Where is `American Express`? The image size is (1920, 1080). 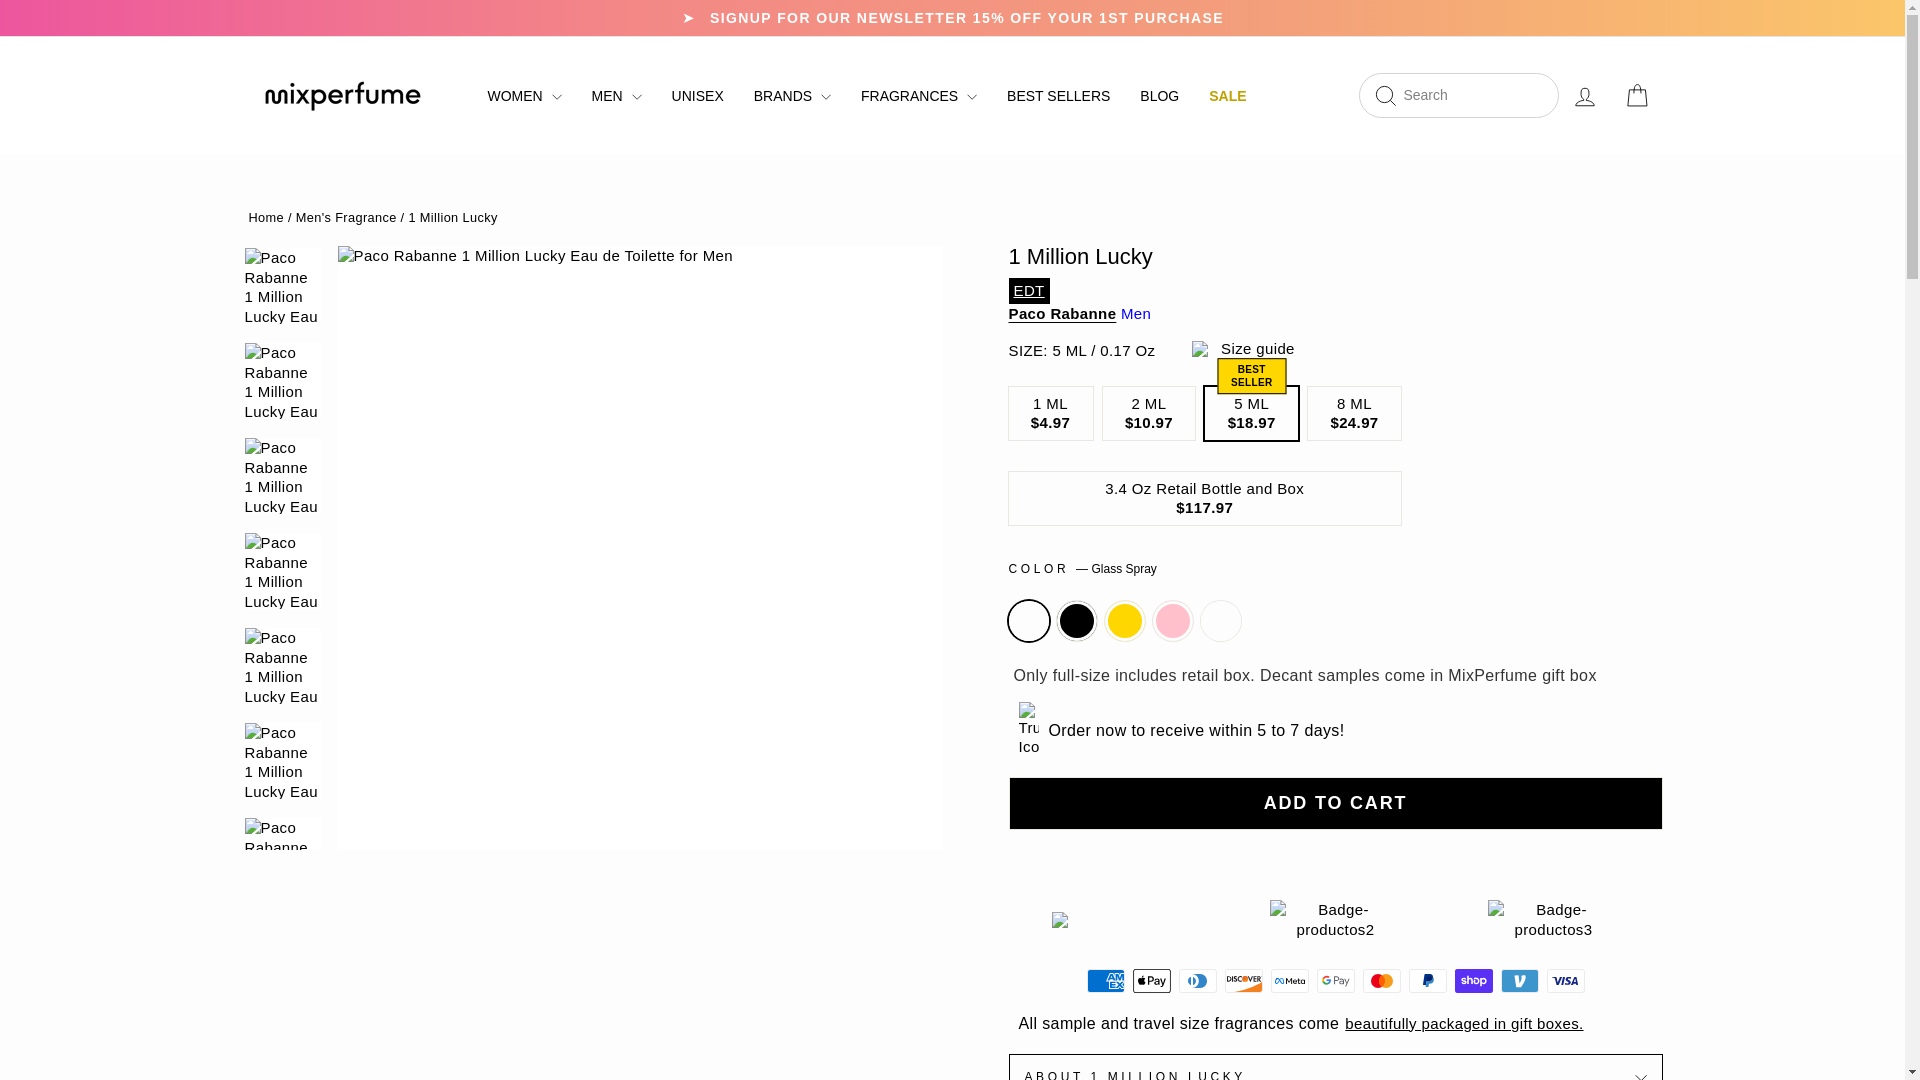 American Express is located at coordinates (1104, 980).